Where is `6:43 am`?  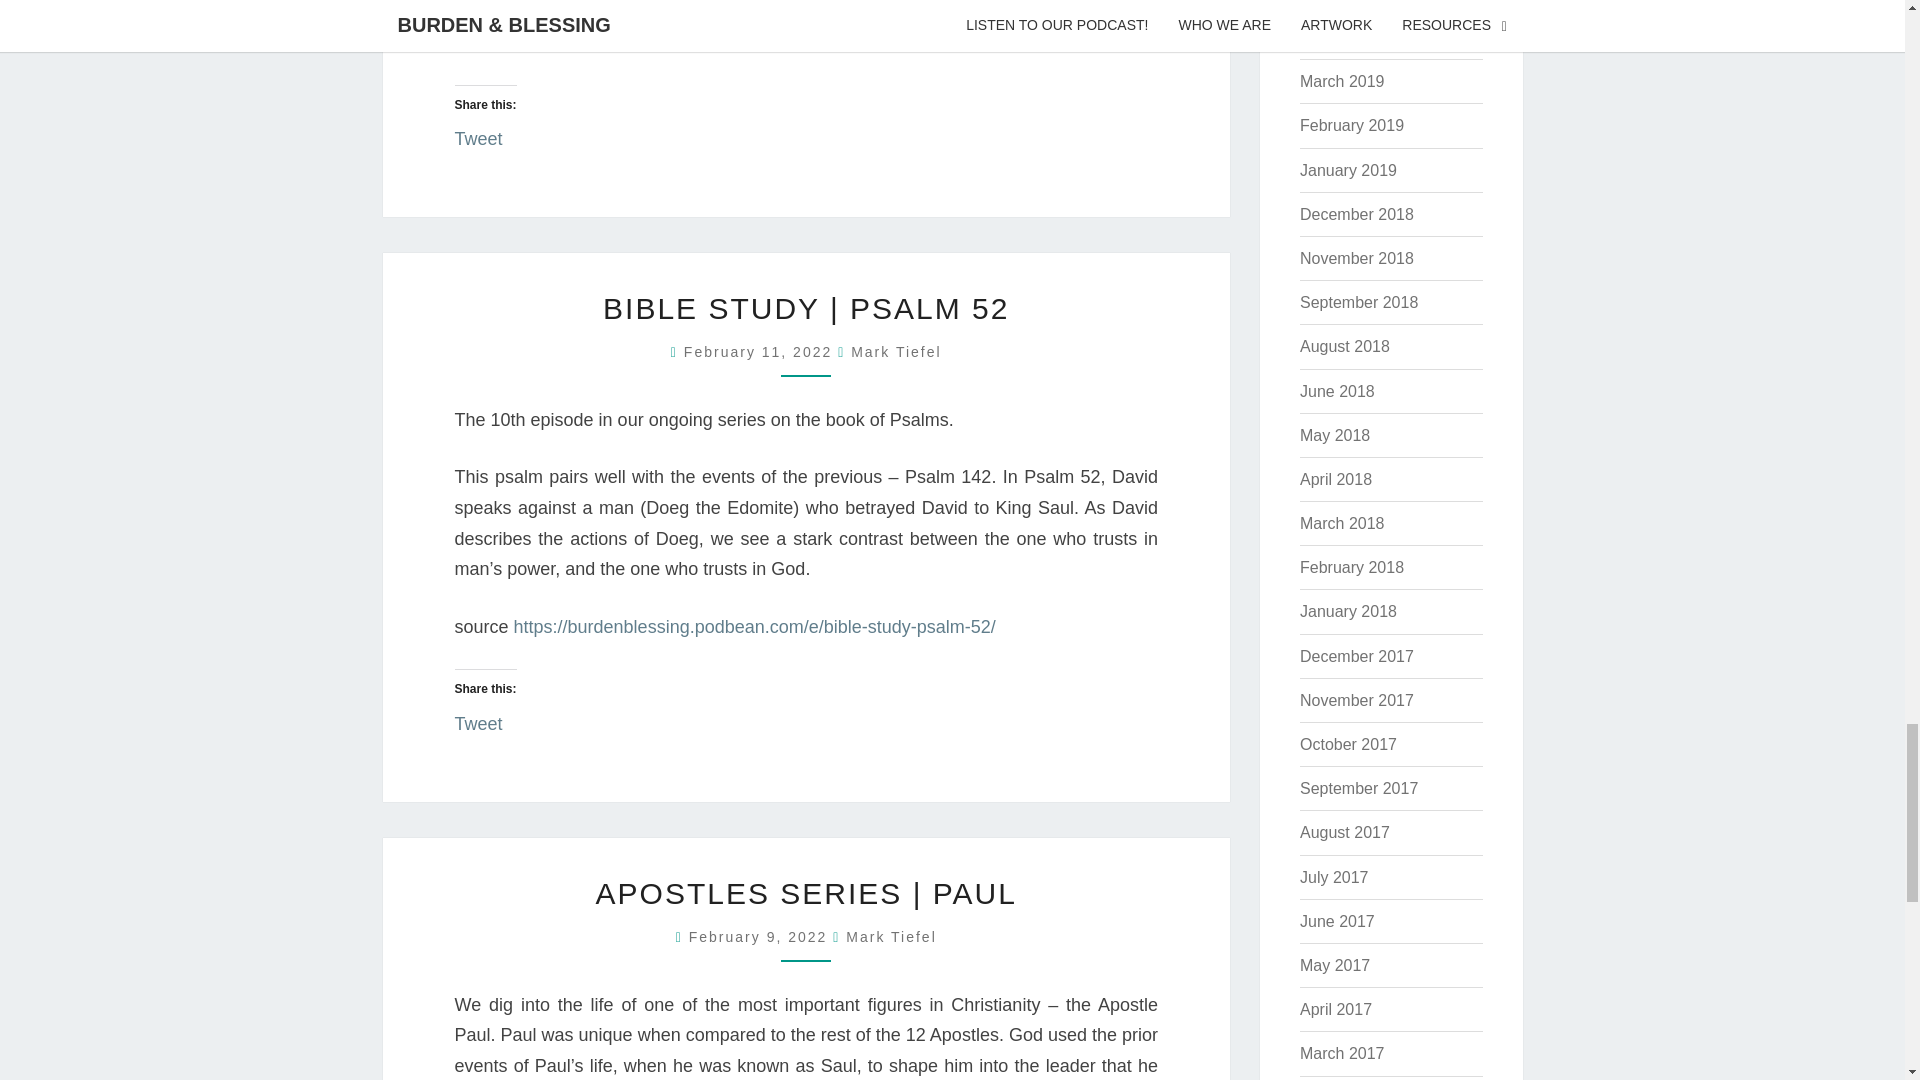
6:43 am is located at coordinates (760, 352).